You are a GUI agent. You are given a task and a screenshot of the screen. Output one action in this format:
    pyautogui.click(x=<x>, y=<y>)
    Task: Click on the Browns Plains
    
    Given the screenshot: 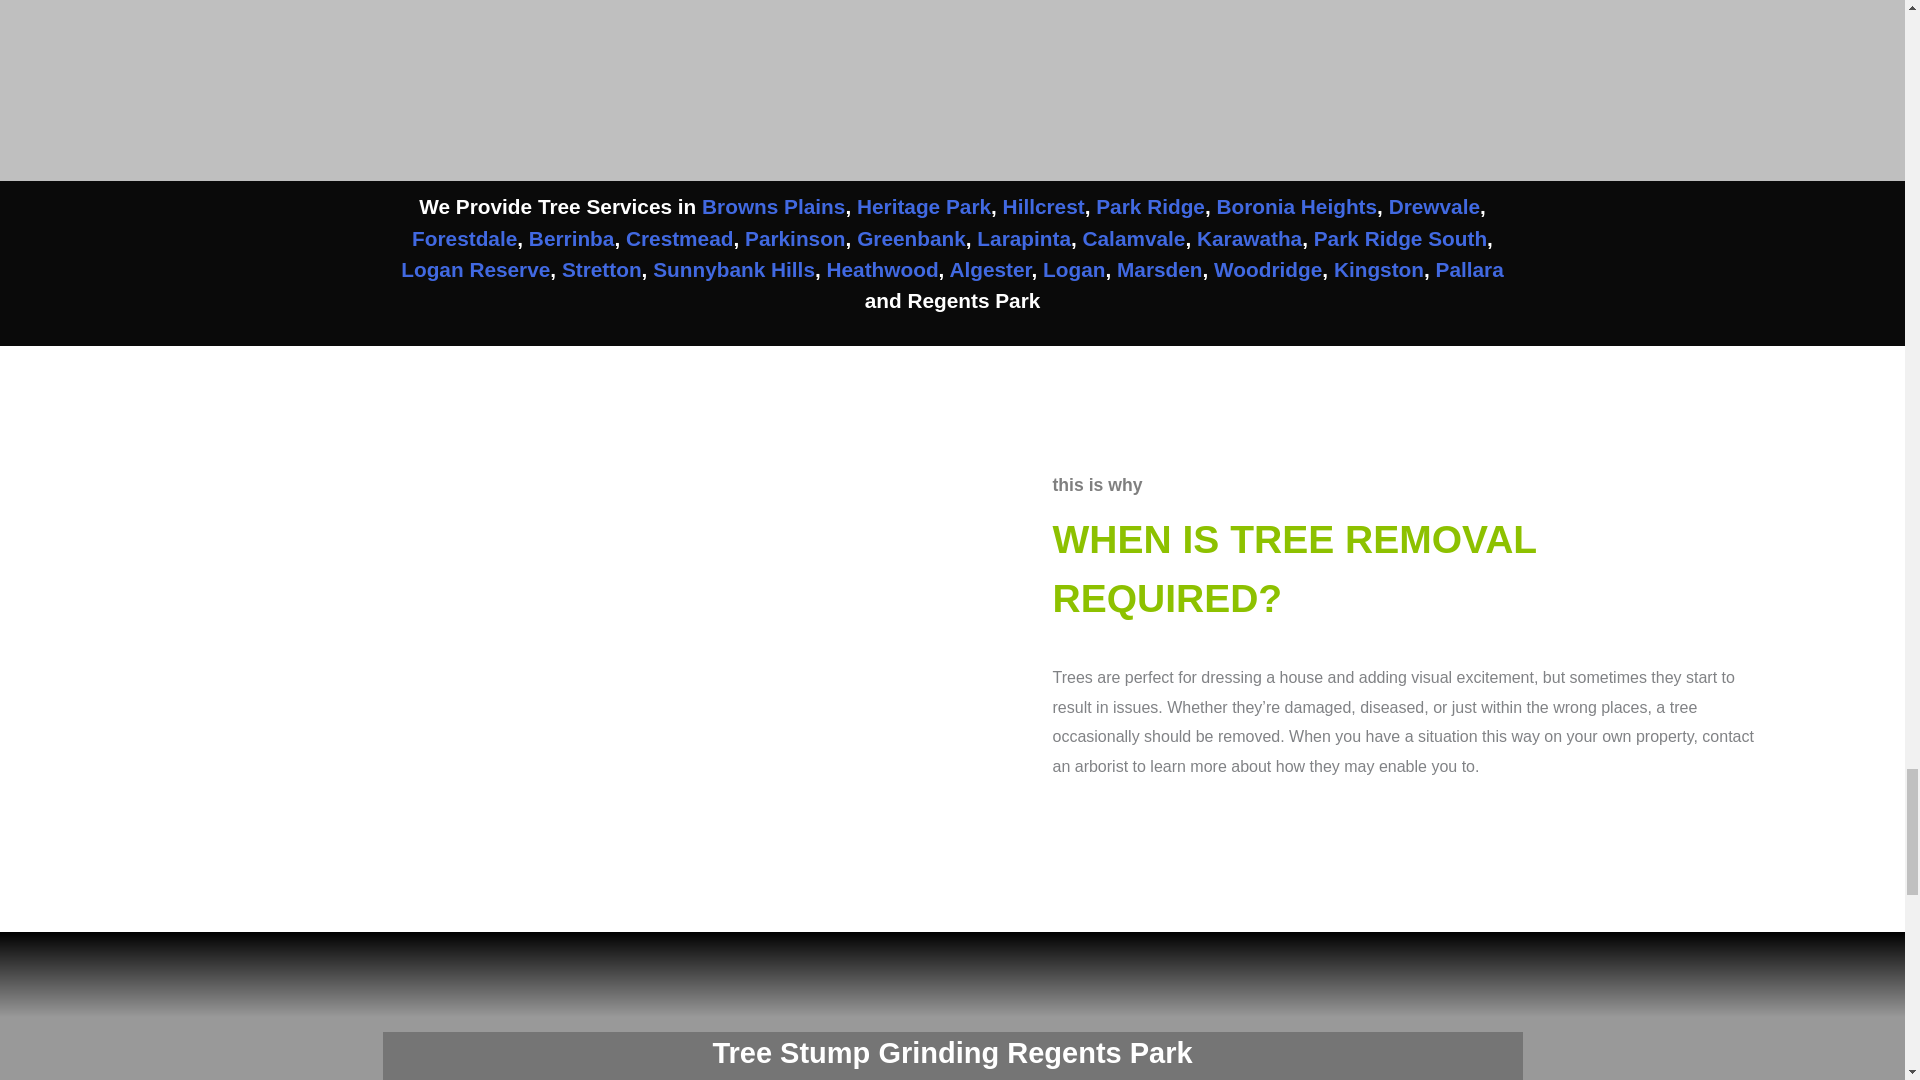 What is the action you would take?
    pyautogui.click(x=773, y=206)
    